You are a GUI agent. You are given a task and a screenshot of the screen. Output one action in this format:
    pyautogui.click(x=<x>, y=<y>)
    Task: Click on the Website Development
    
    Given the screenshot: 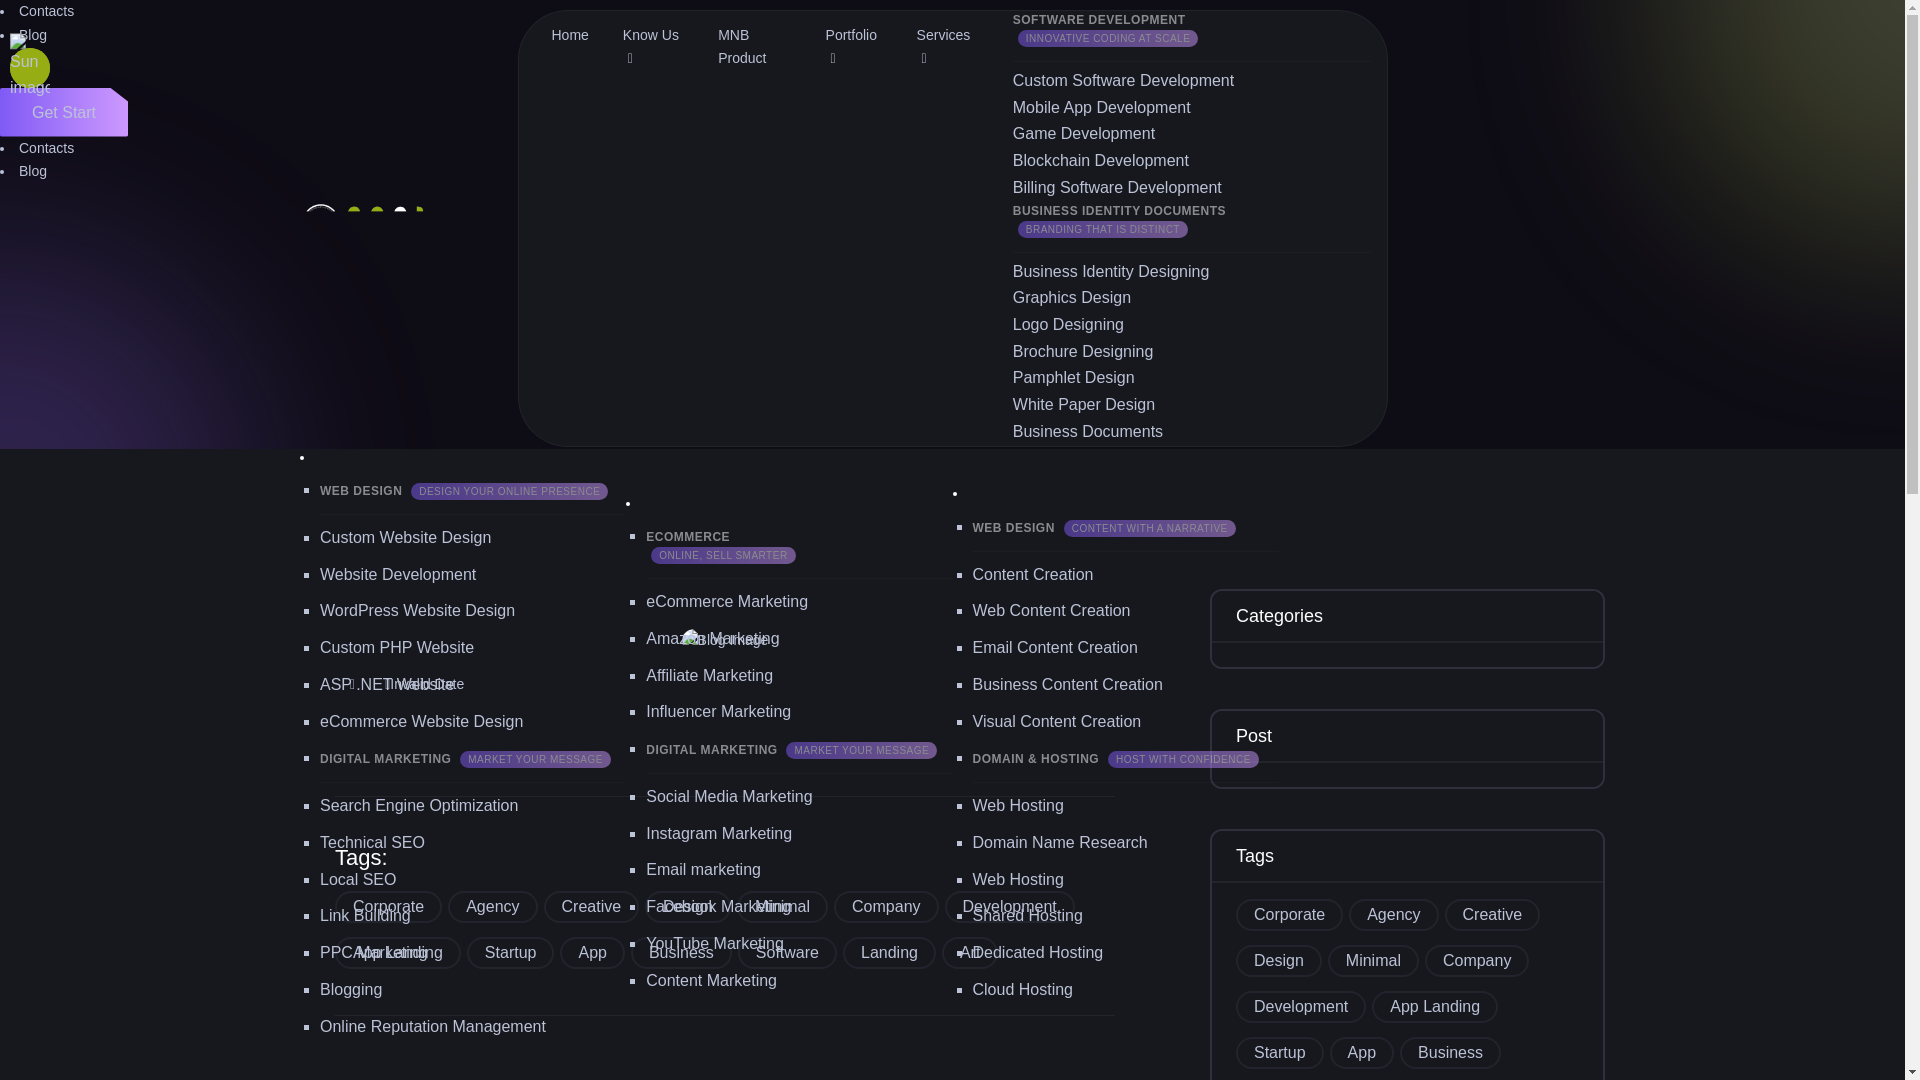 What is the action you would take?
    pyautogui.click(x=398, y=574)
    